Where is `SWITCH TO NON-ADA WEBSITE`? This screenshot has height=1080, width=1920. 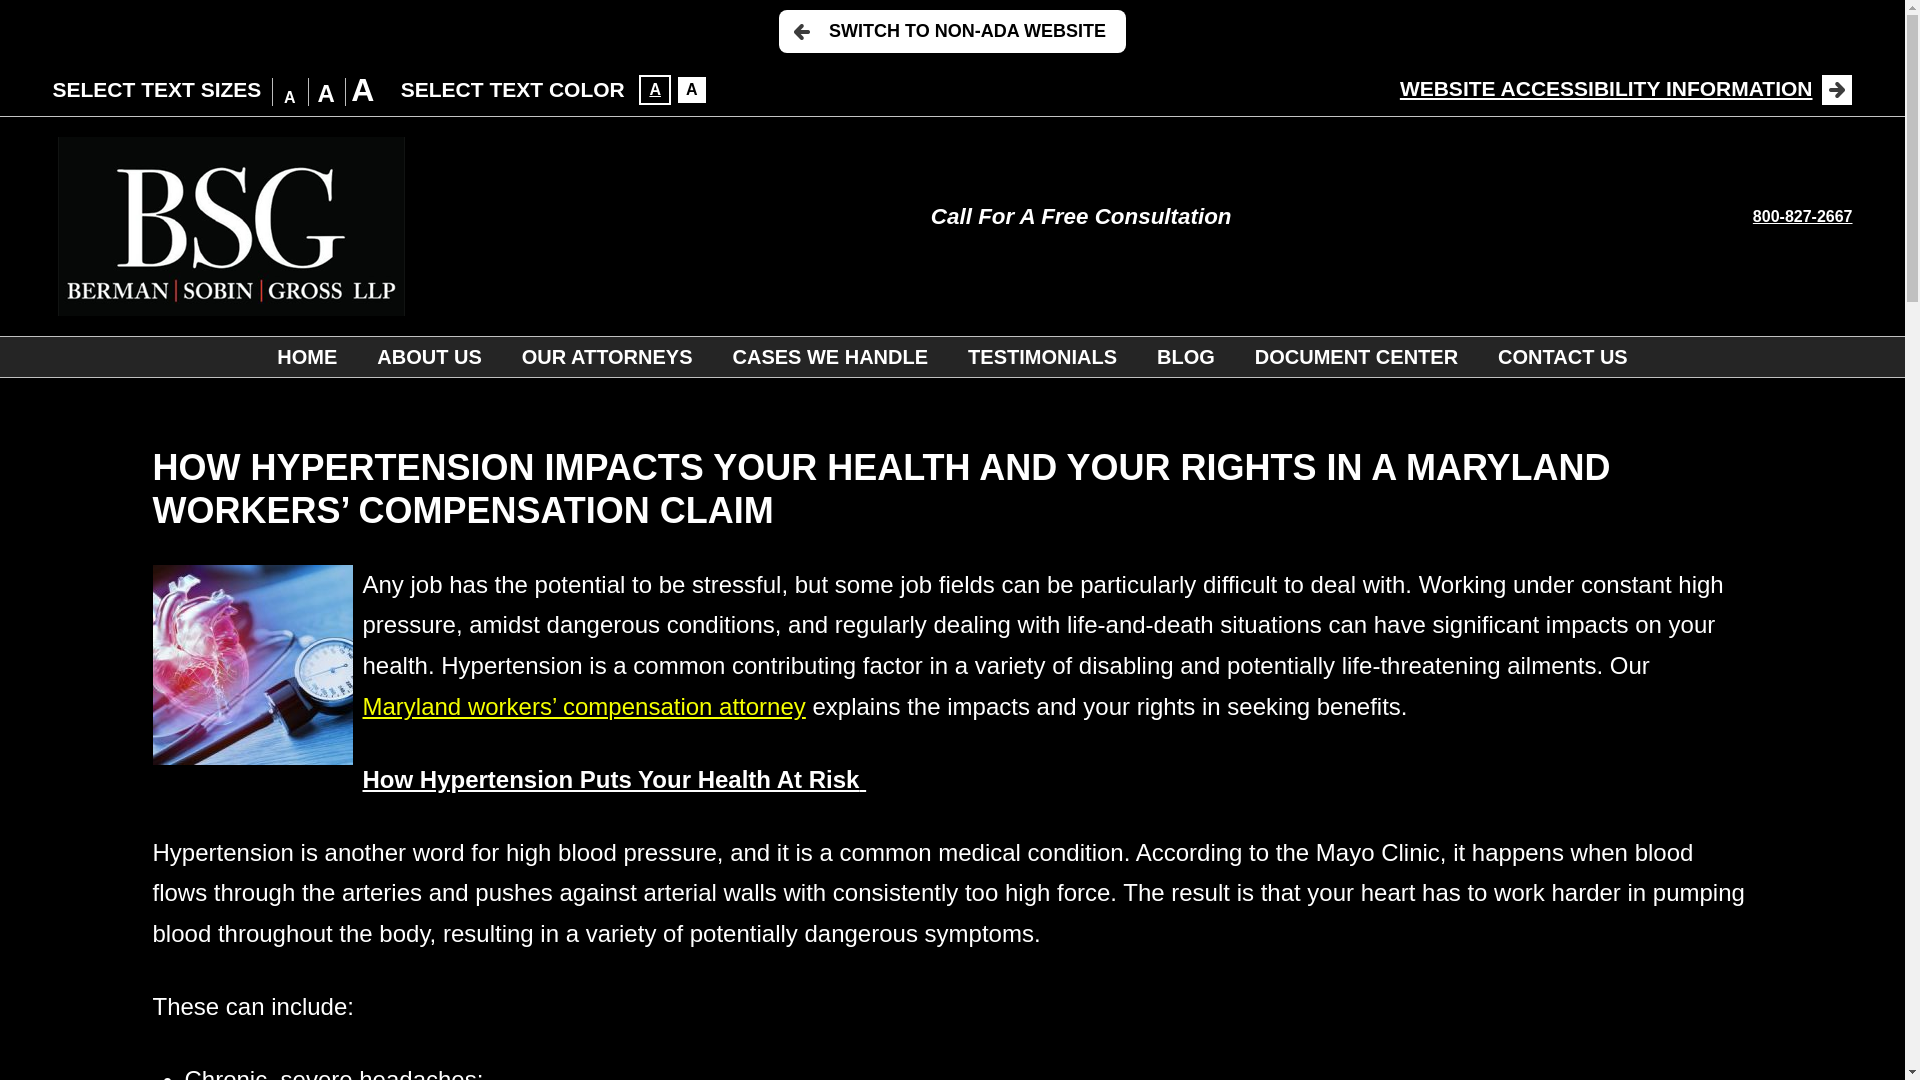
SWITCH TO NON-ADA WEBSITE is located at coordinates (952, 30).